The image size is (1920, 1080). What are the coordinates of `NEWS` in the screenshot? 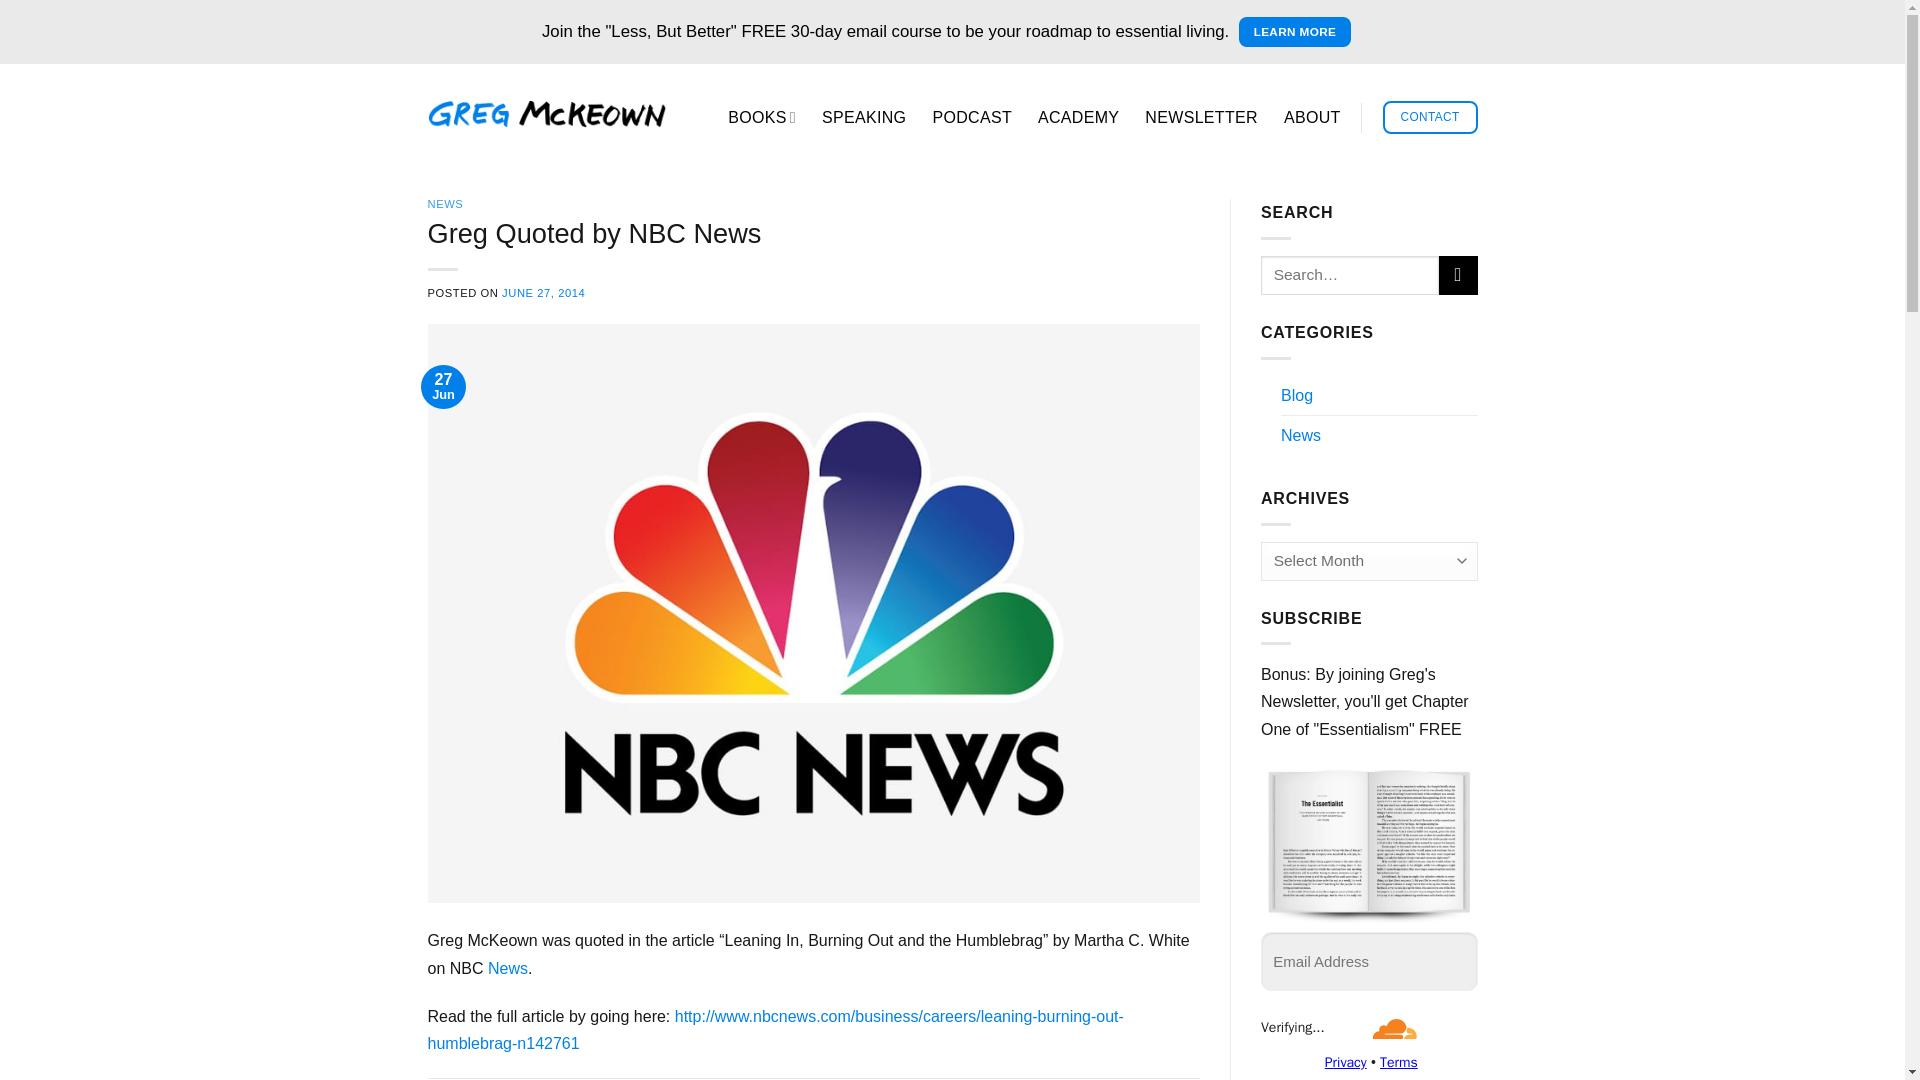 It's located at (446, 203).